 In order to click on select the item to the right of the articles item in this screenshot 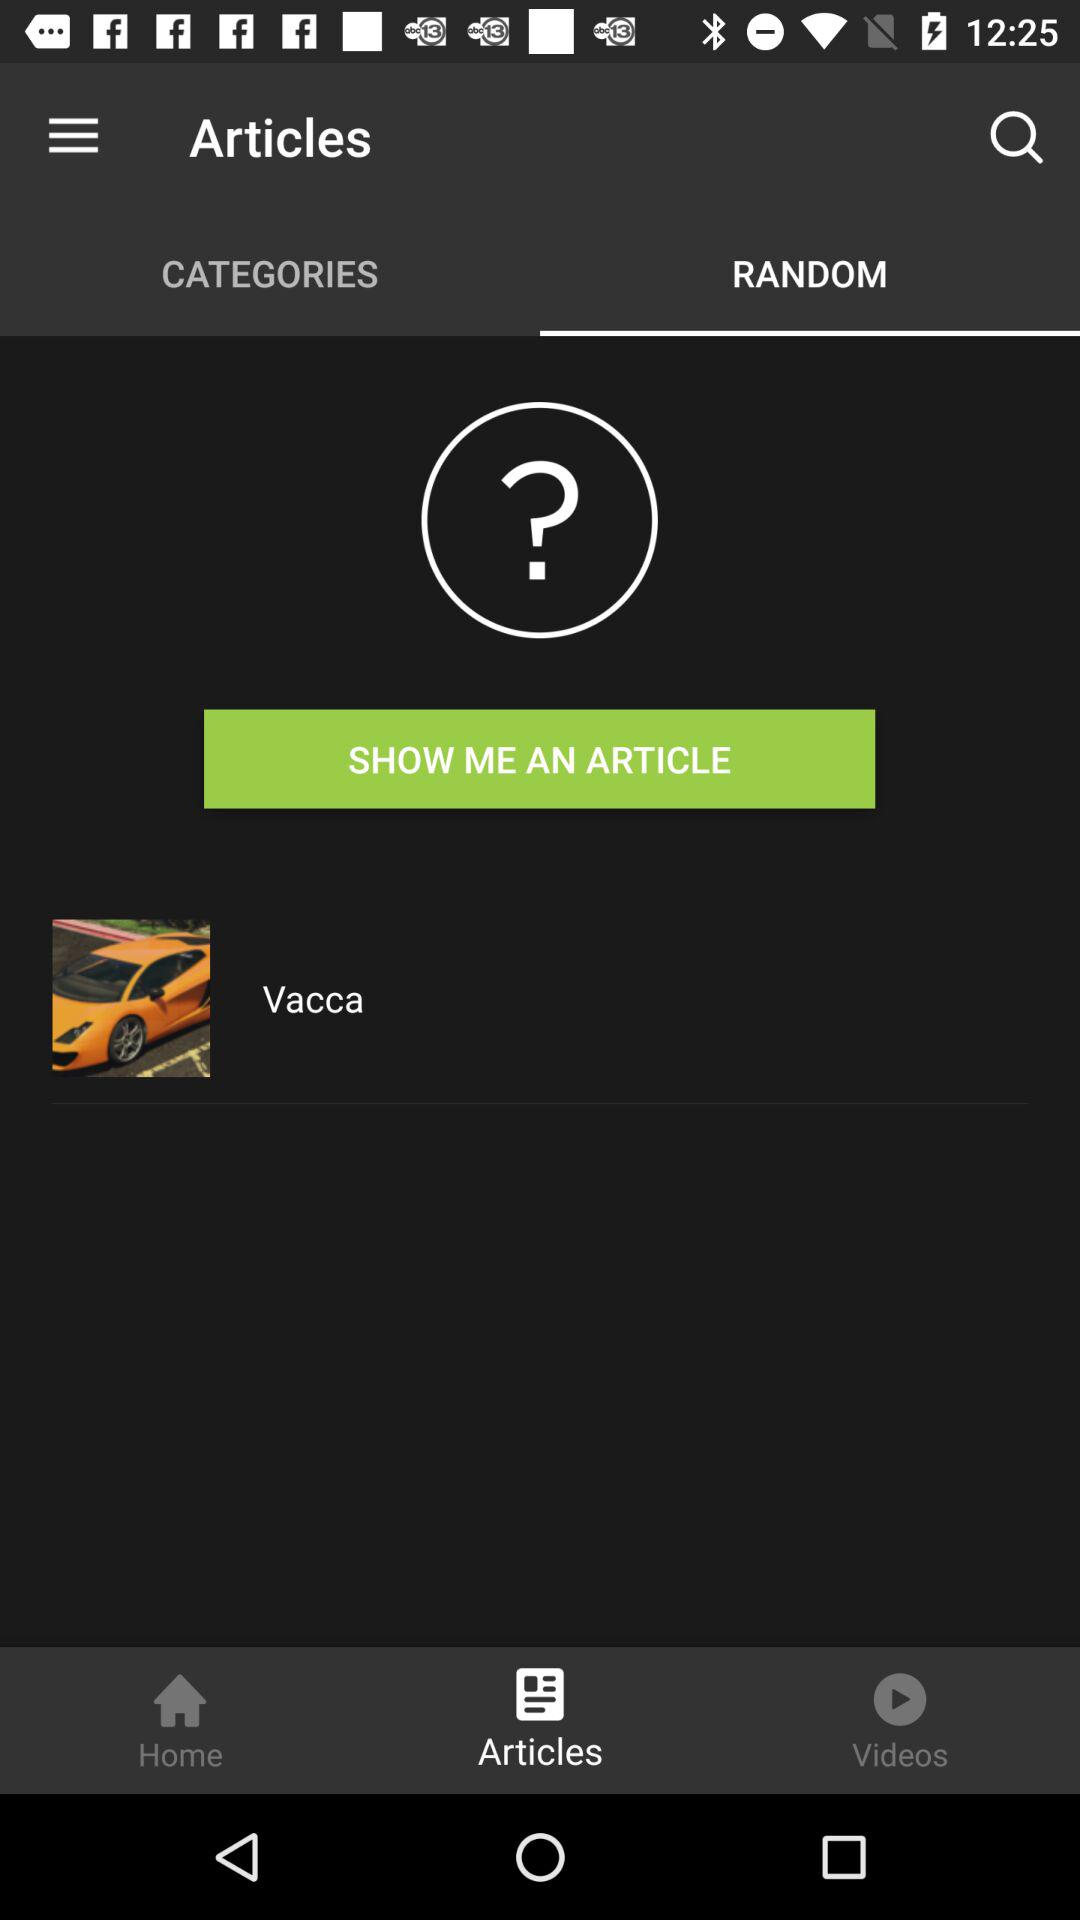, I will do `click(1016, 136)`.